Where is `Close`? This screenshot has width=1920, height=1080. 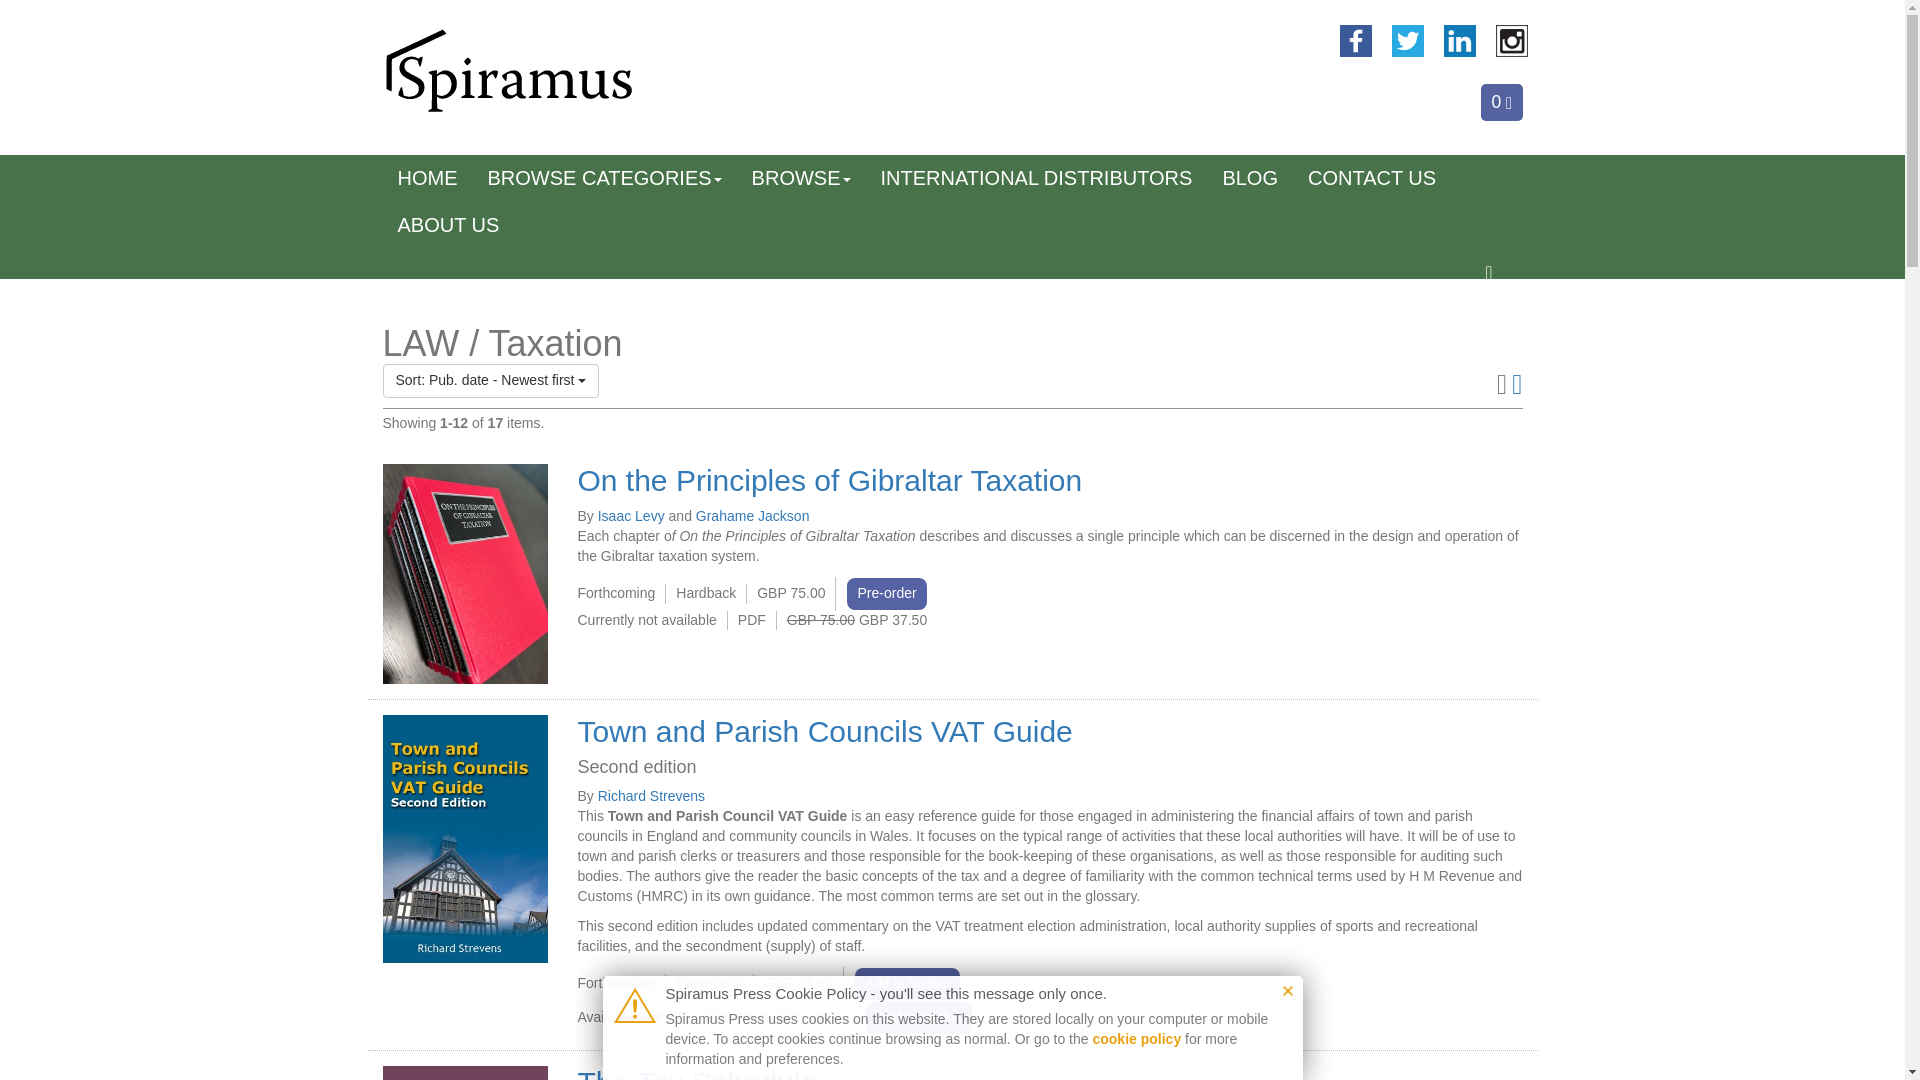 Close is located at coordinates (1287, 990).